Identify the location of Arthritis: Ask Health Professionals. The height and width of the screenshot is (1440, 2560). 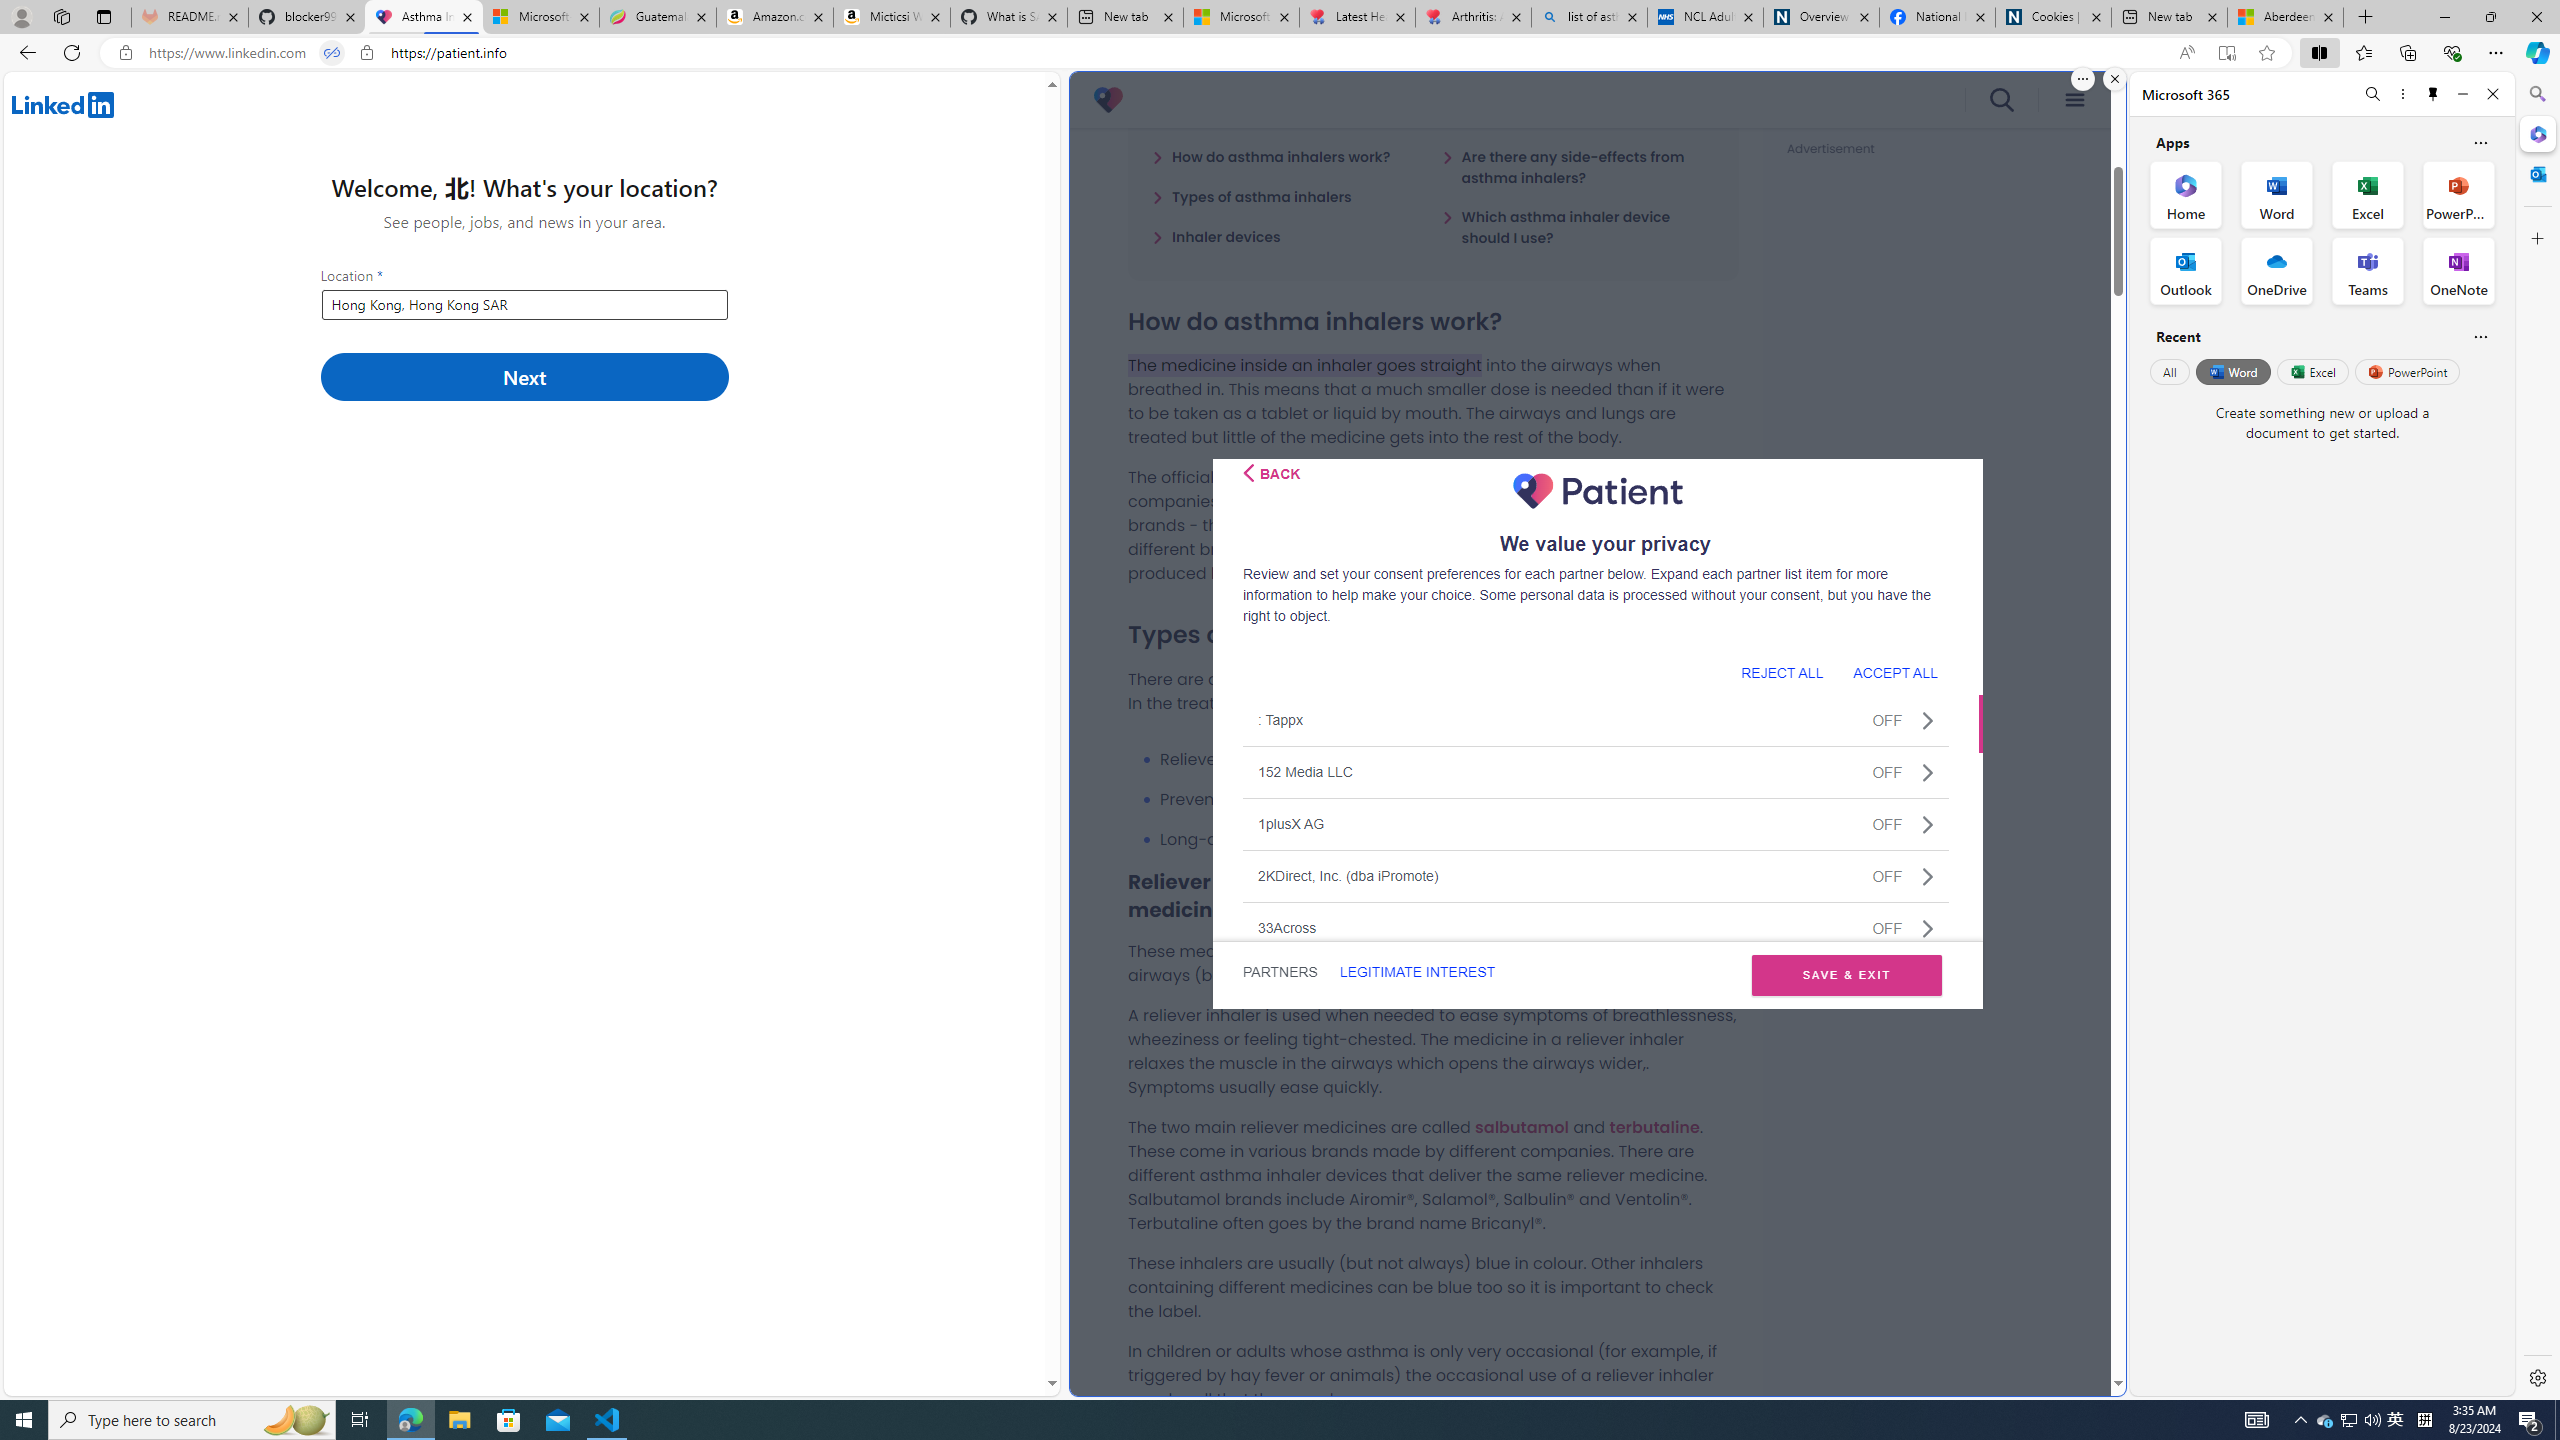
(1474, 17).